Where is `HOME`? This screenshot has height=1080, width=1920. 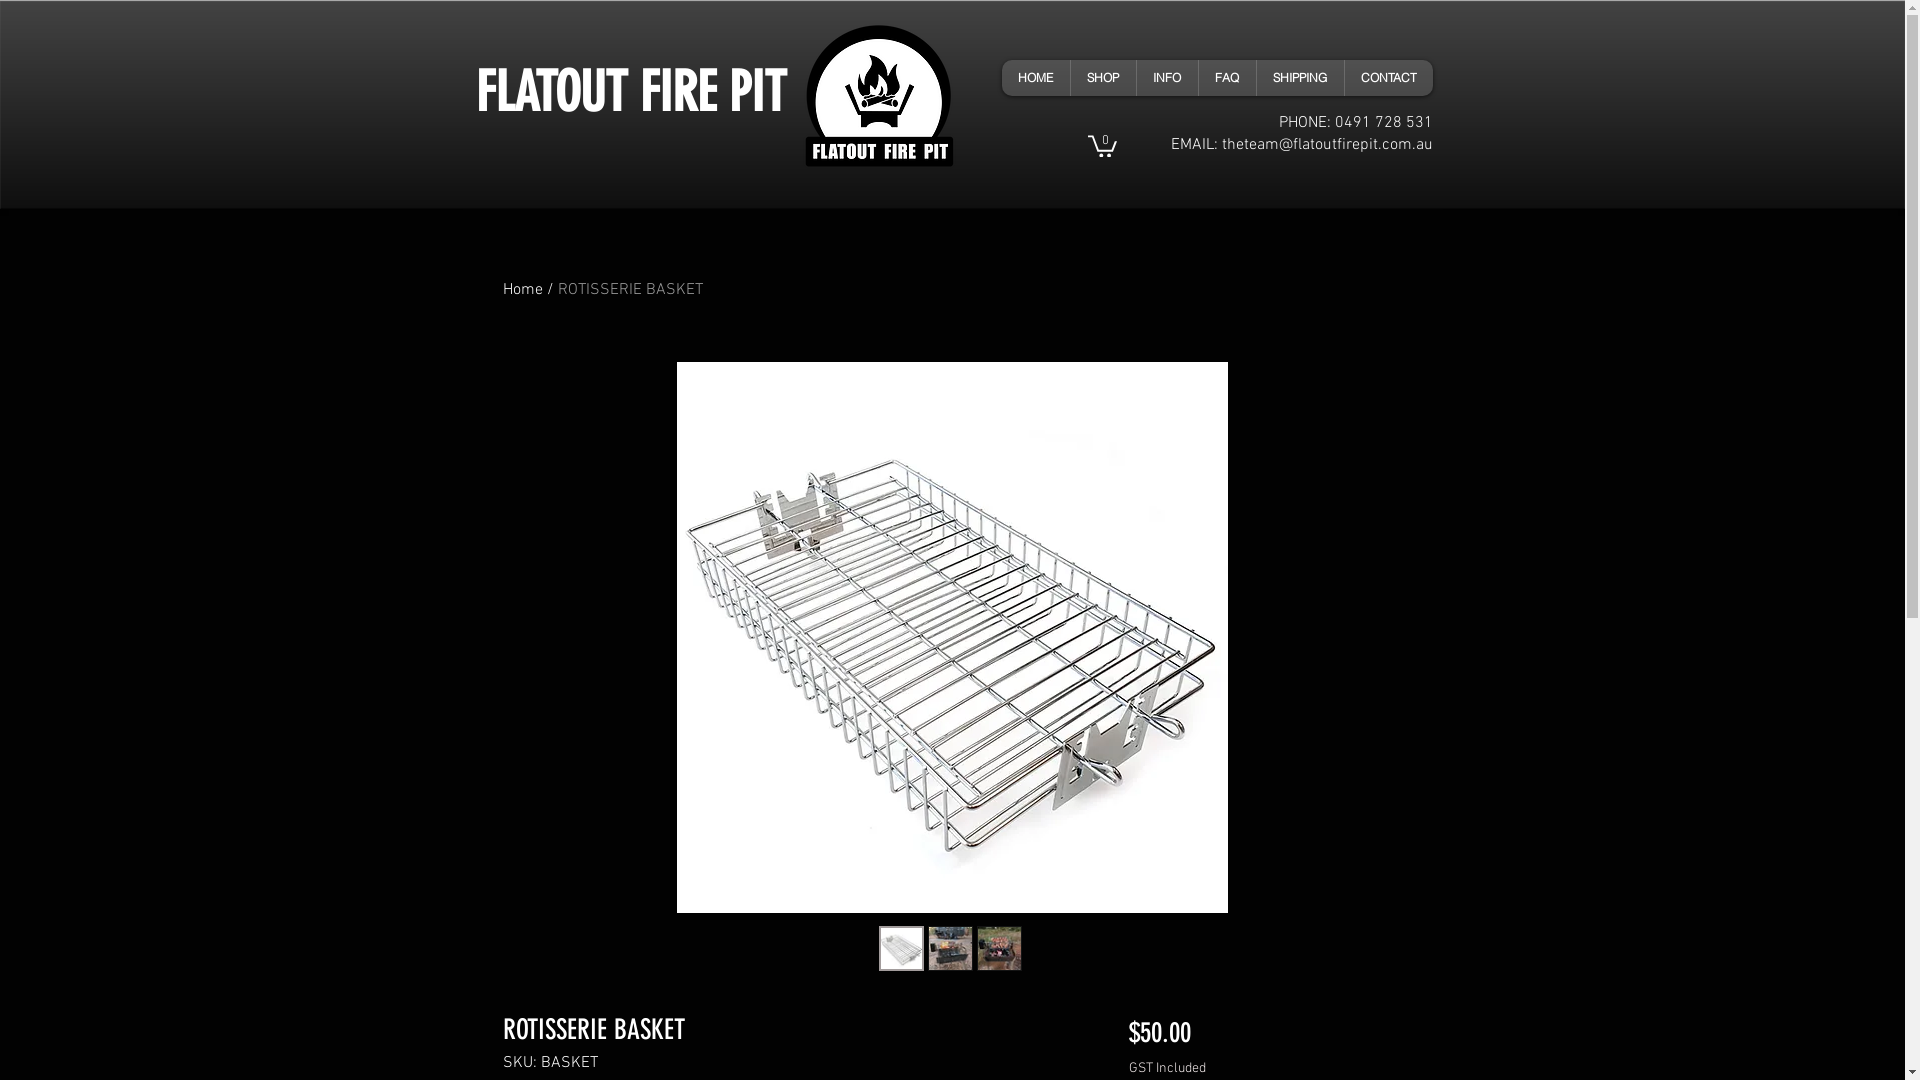 HOME is located at coordinates (1036, 78).